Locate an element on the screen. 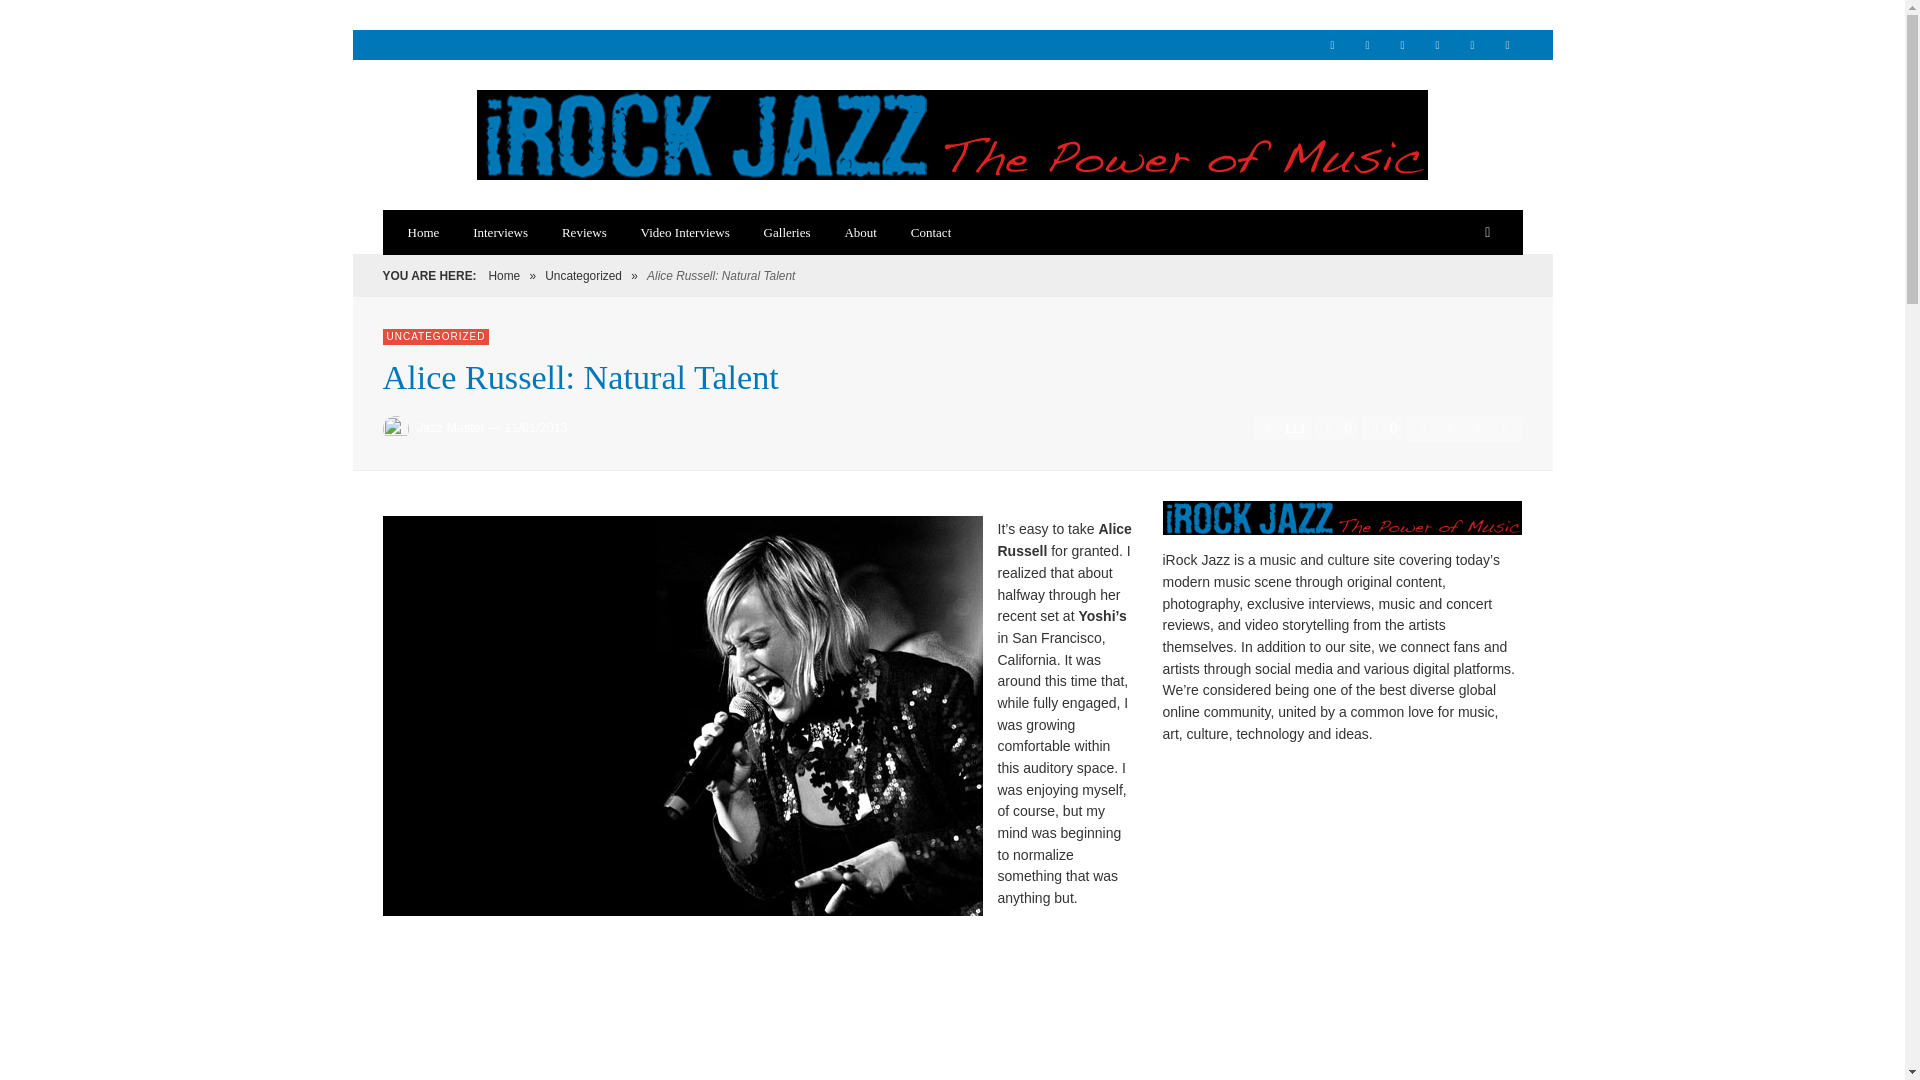 The image size is (1920, 1080). Interviews is located at coordinates (500, 232).